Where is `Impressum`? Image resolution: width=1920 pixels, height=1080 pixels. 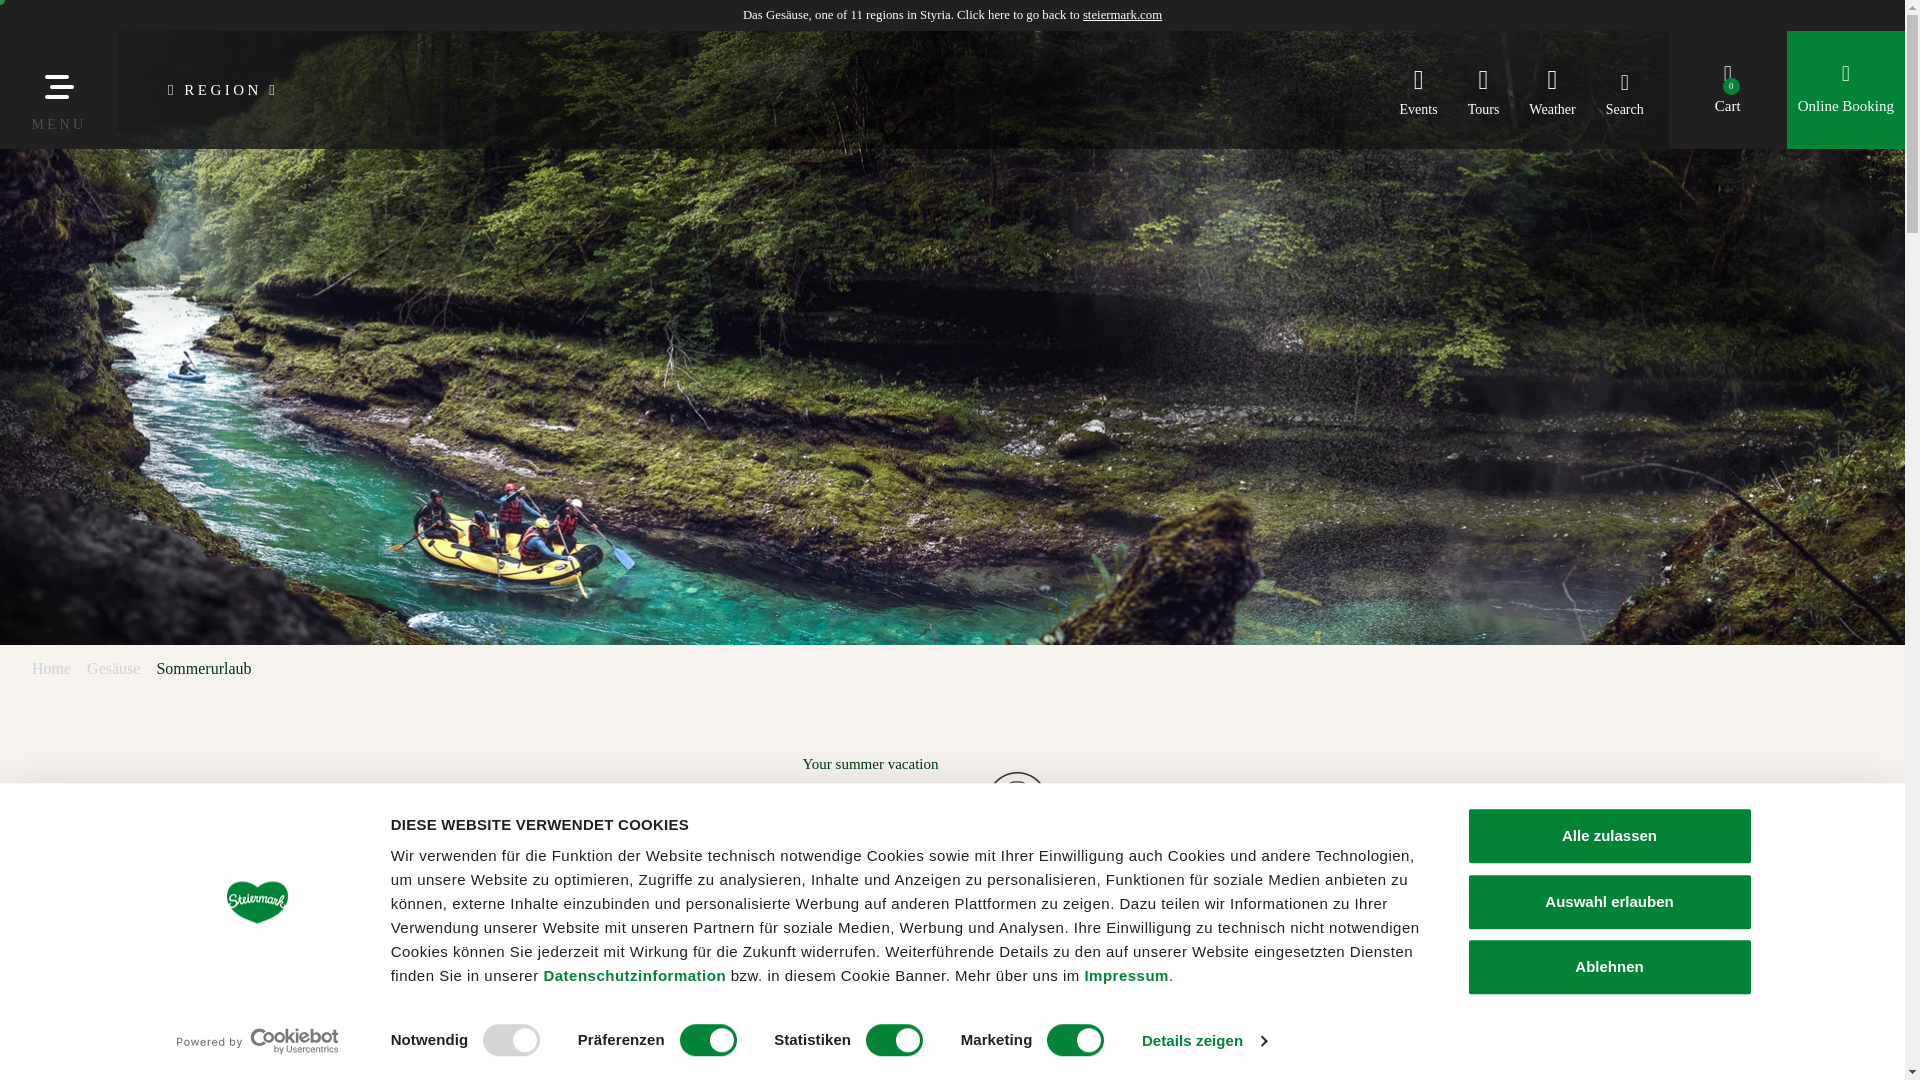 Impressum is located at coordinates (1126, 974).